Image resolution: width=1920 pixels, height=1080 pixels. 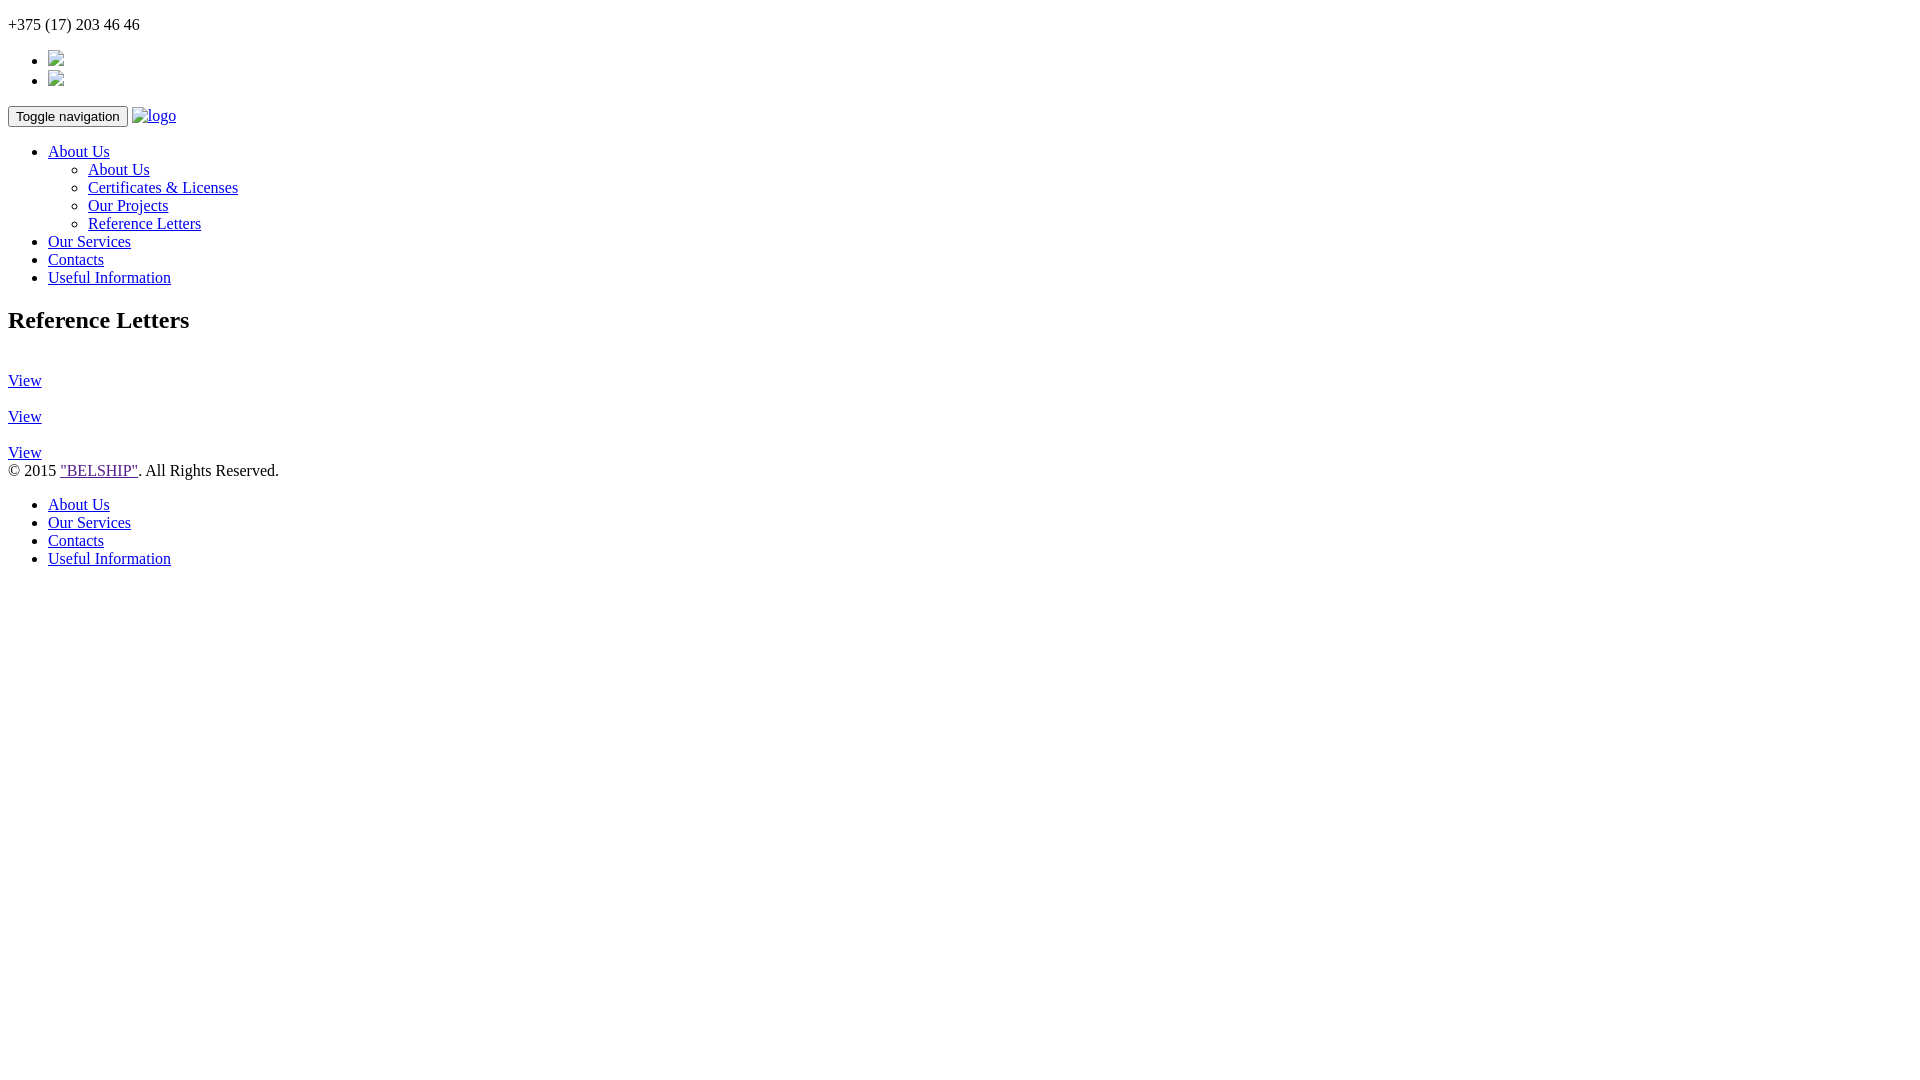 I want to click on View, so click(x=25, y=452).